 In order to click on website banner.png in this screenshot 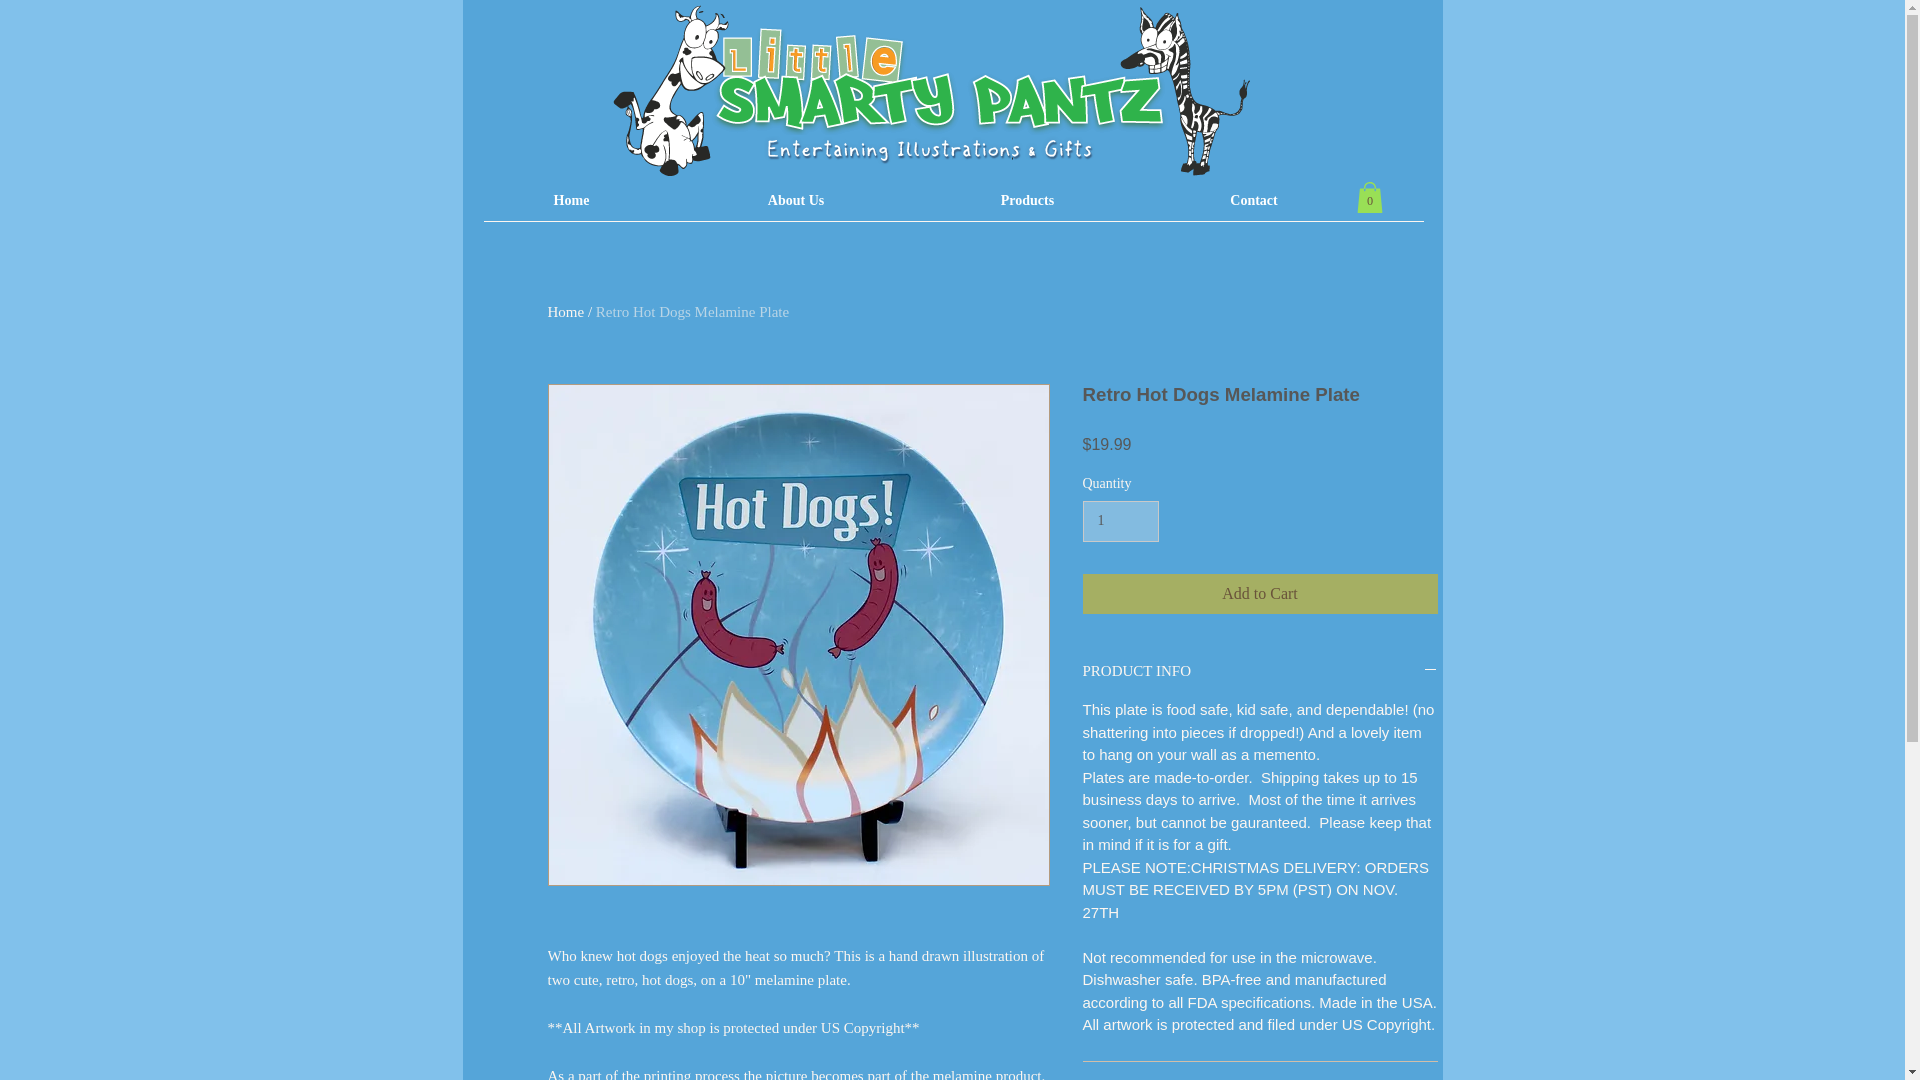, I will do `click(927, 90)`.